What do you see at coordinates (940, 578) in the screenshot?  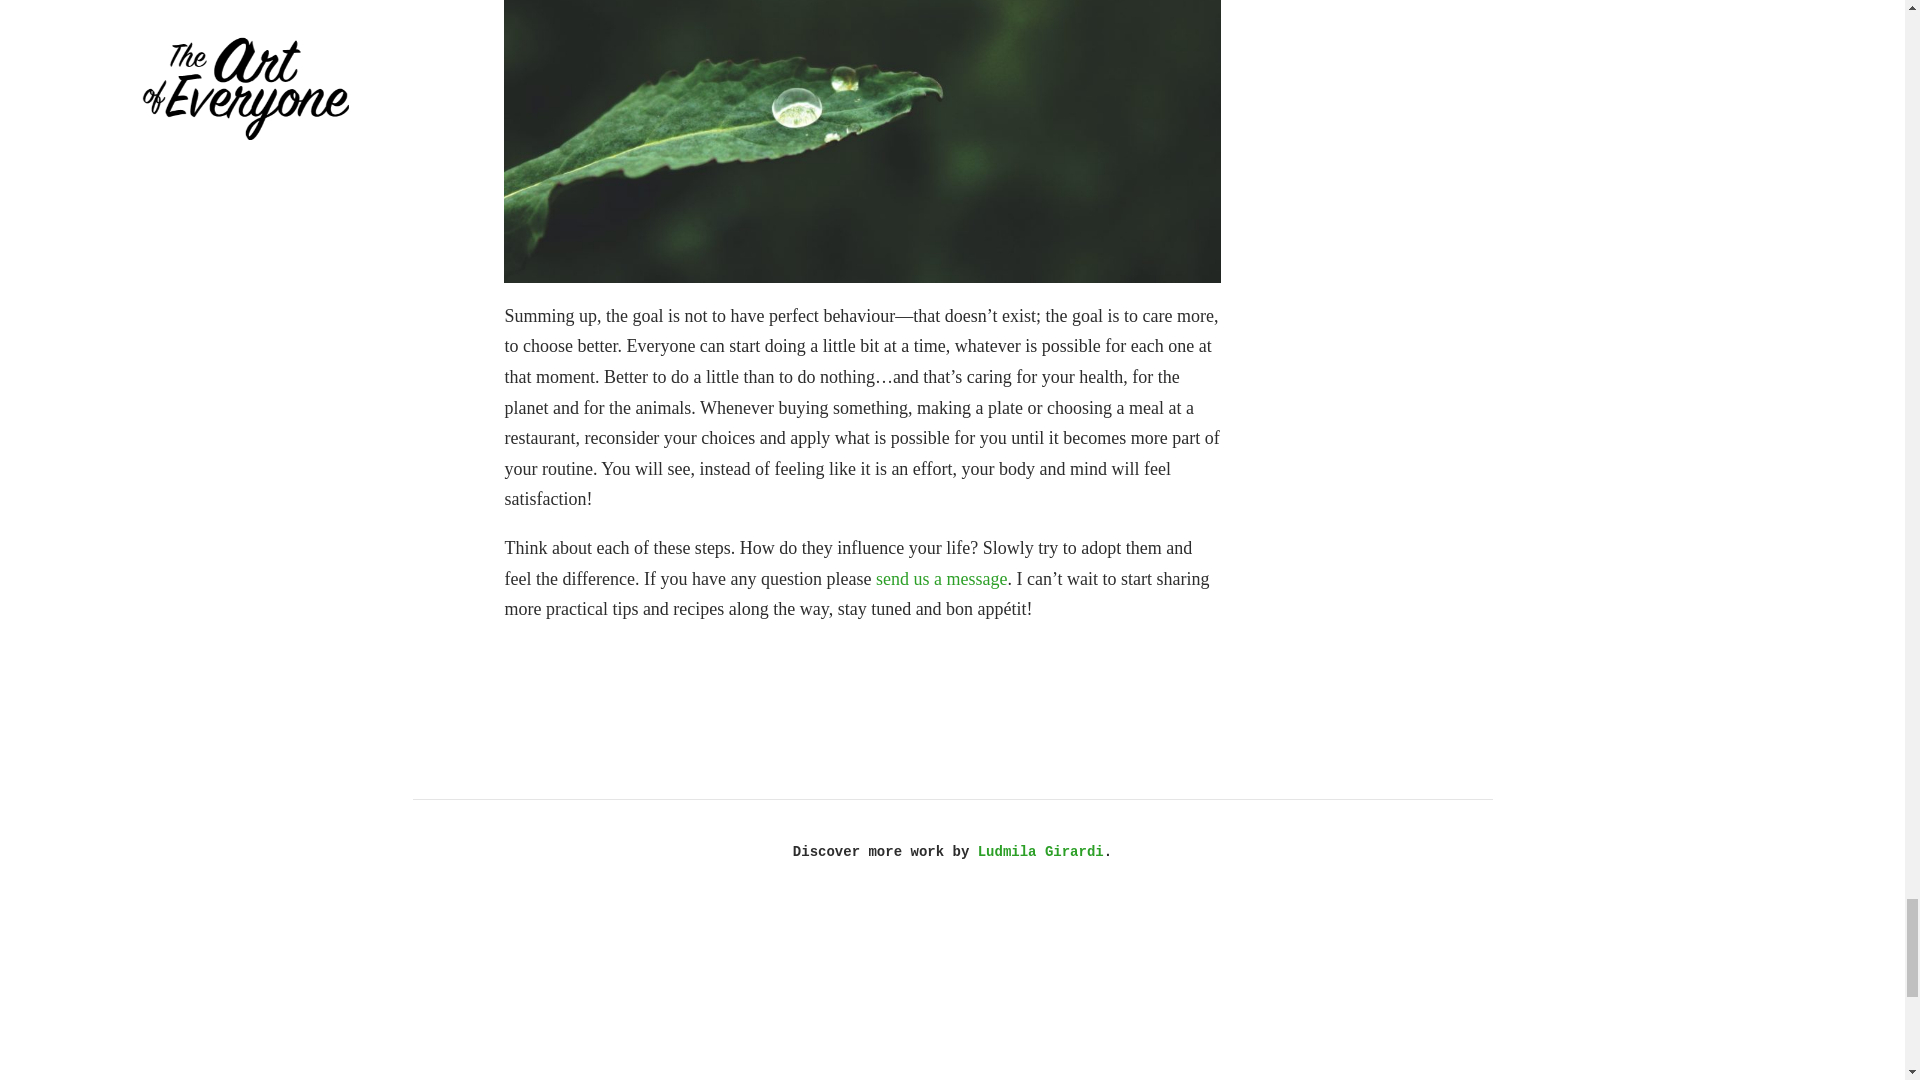 I see `send us a message` at bounding box center [940, 578].